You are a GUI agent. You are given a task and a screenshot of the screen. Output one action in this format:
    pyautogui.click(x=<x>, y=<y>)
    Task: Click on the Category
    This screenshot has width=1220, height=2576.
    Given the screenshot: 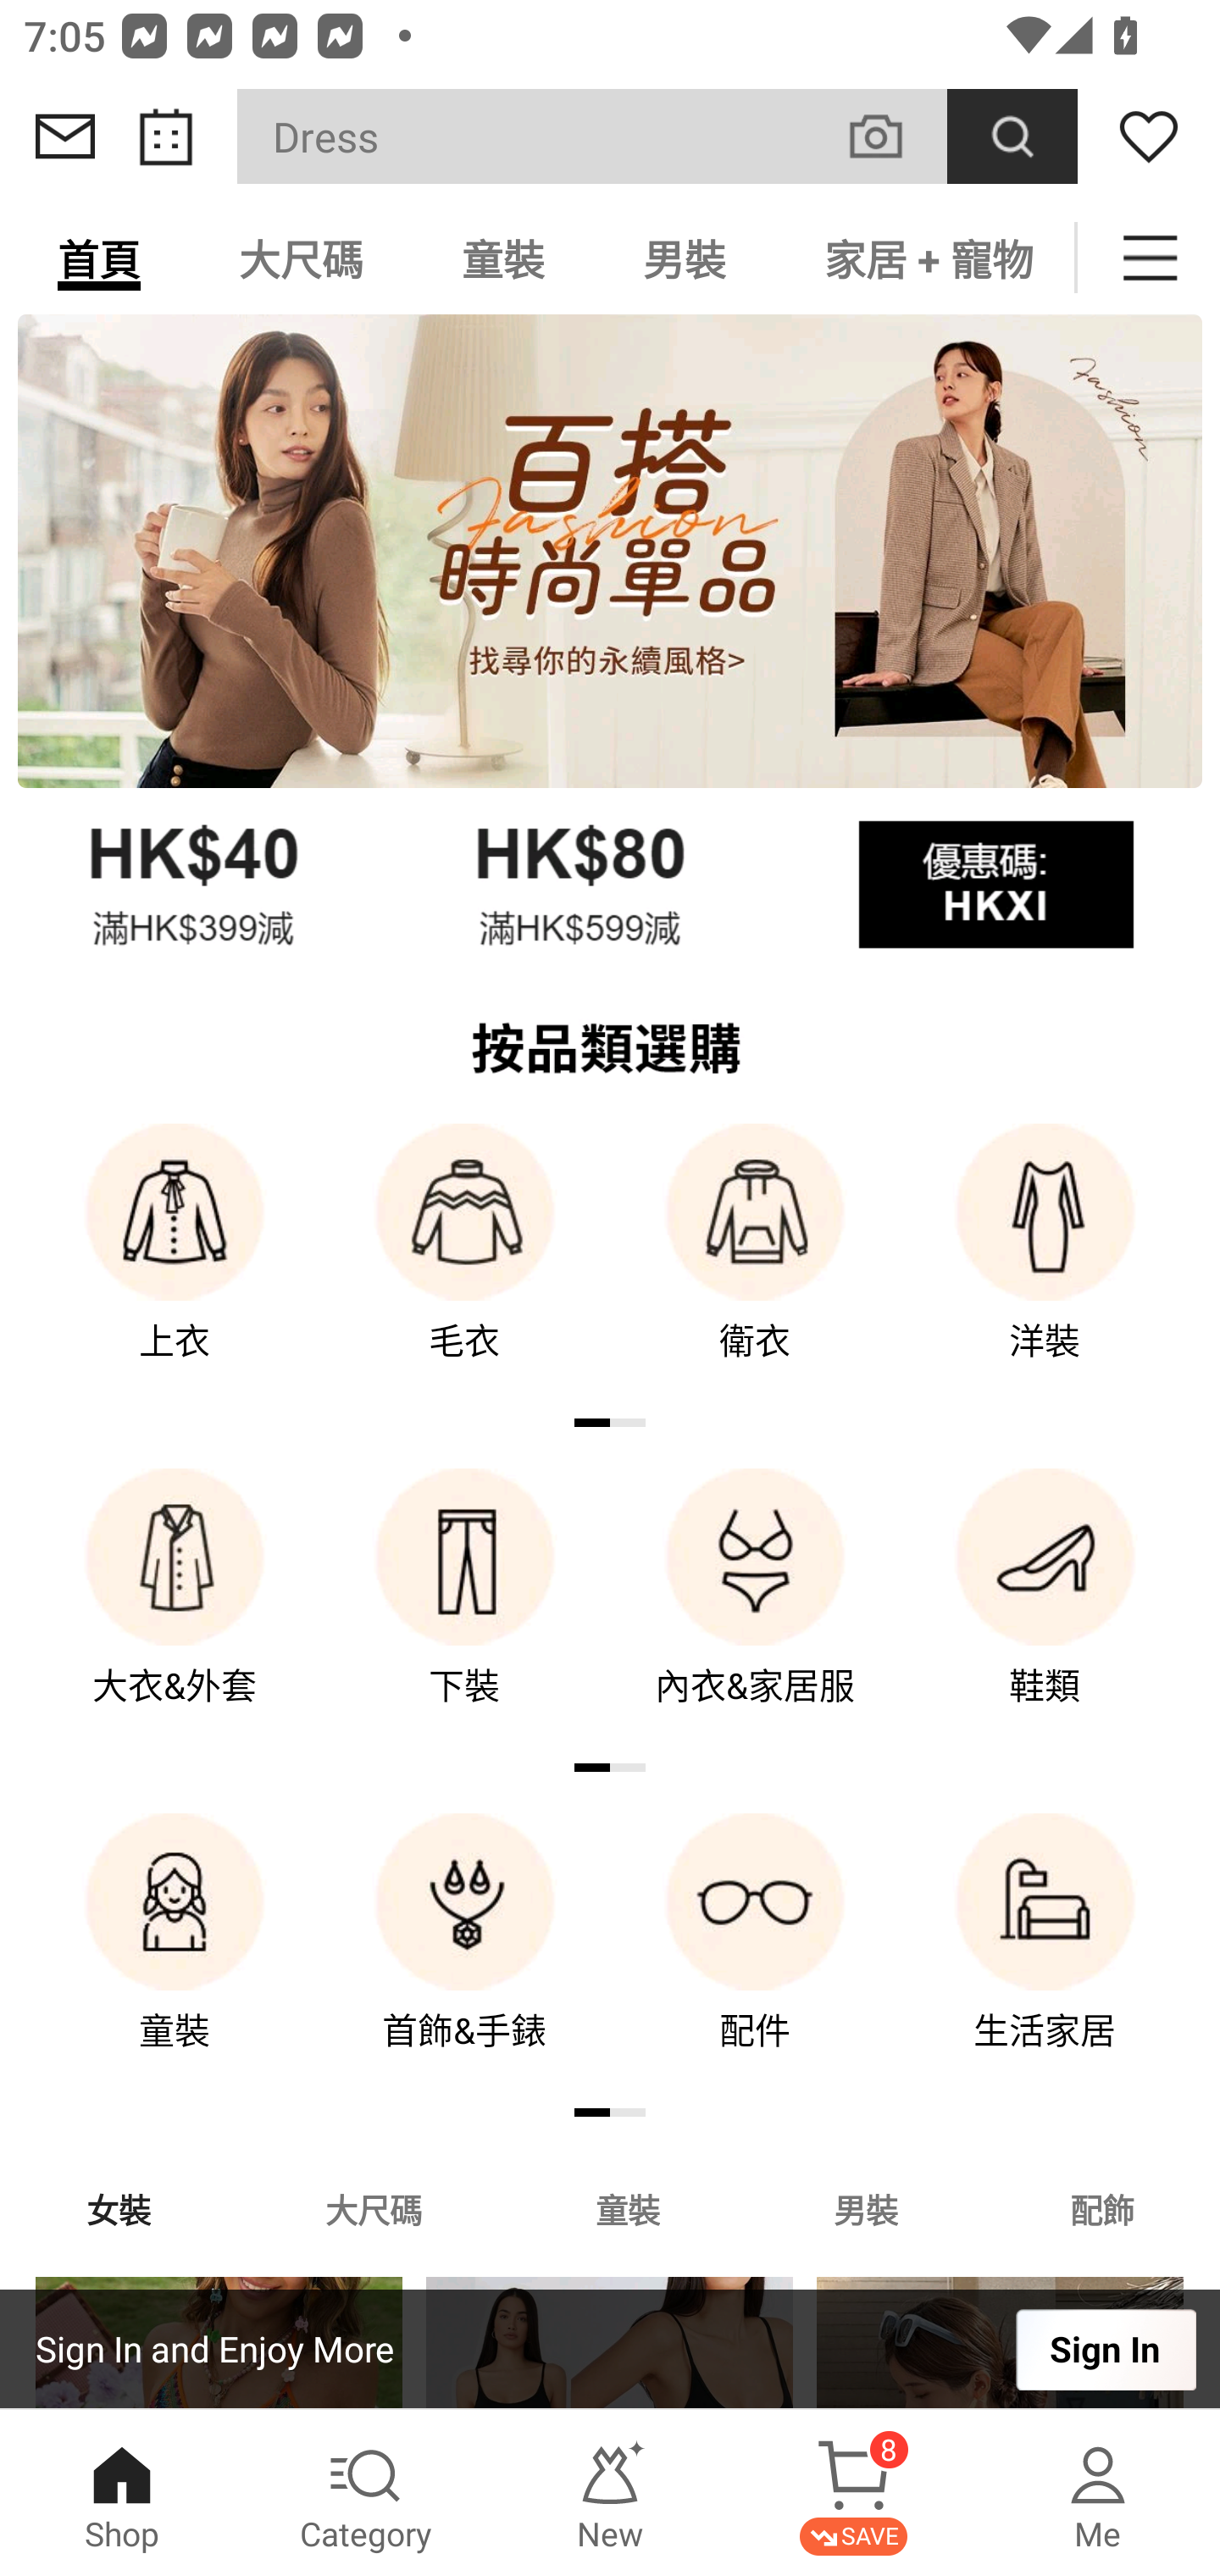 What is the action you would take?
    pyautogui.click(x=366, y=2493)
    